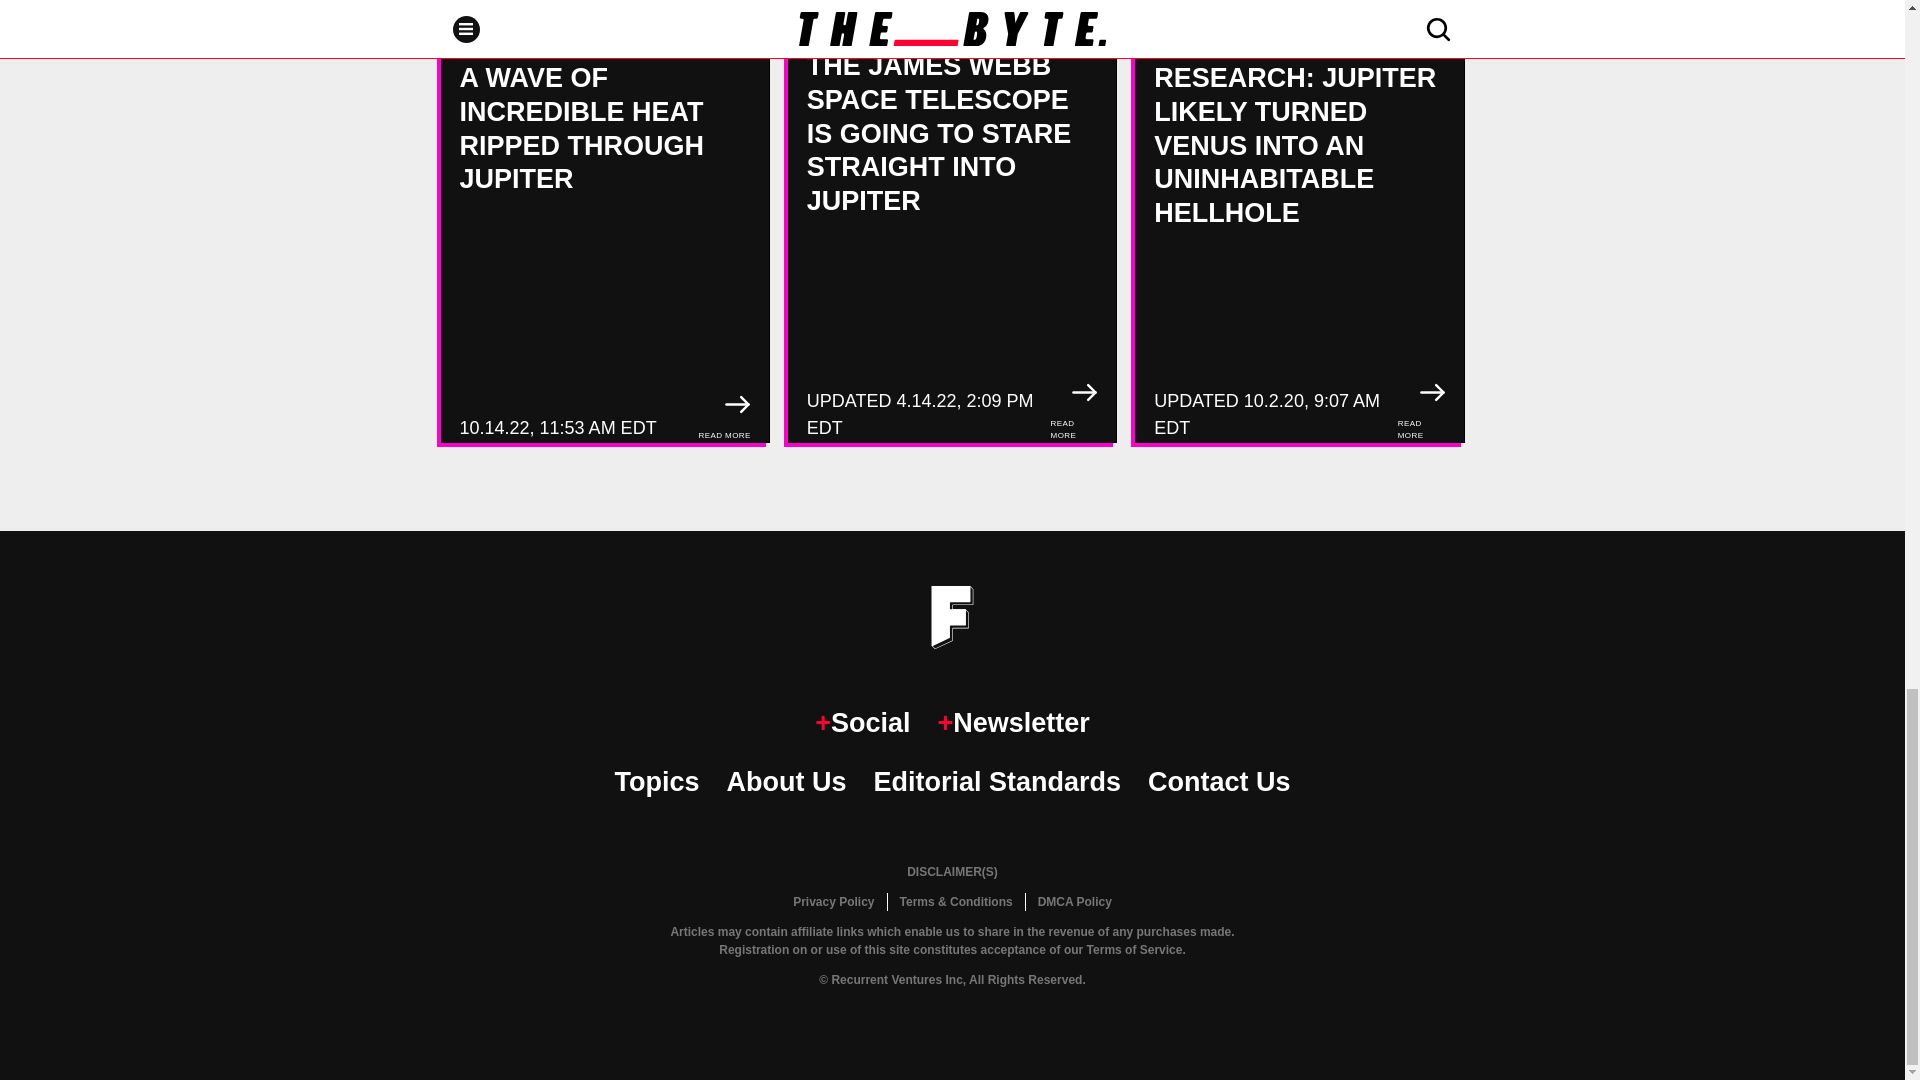  I want to click on DMCA Policy, so click(1074, 902).